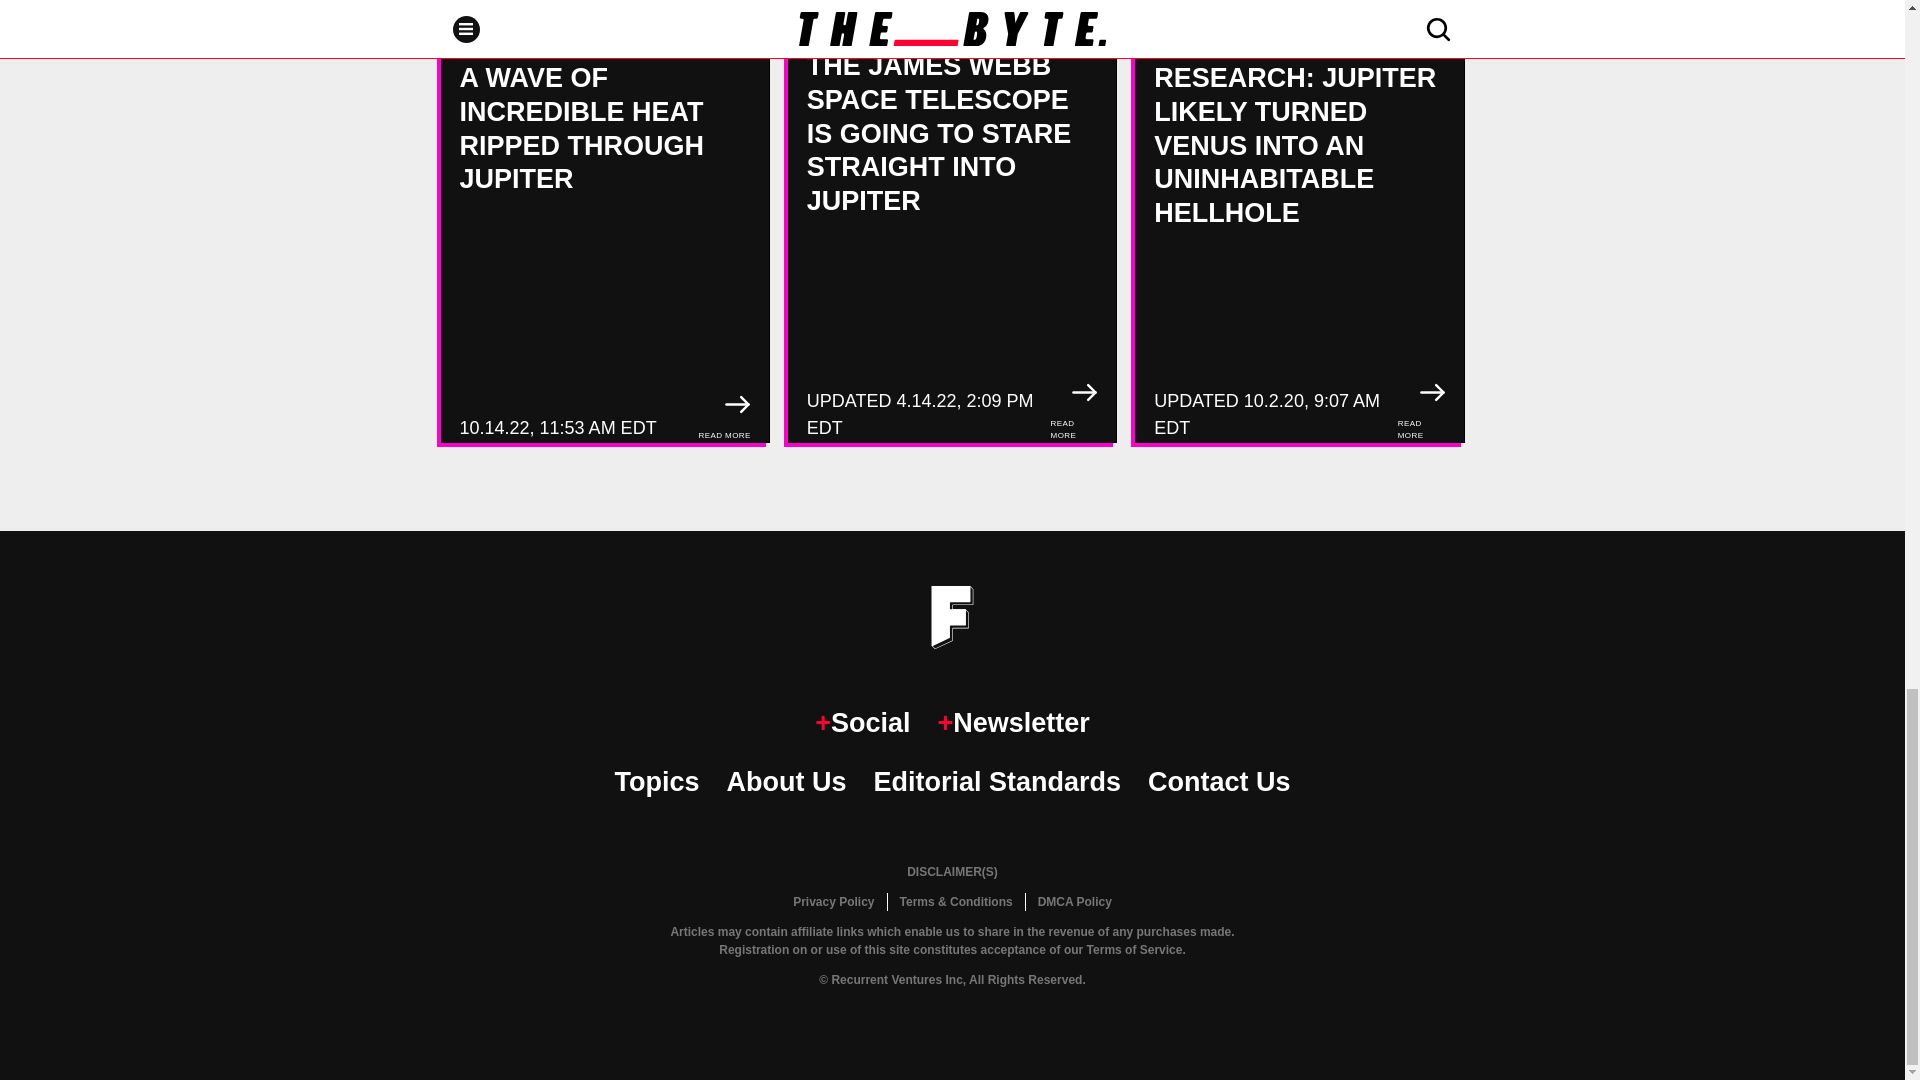  I want to click on DMCA Policy, so click(1074, 902).